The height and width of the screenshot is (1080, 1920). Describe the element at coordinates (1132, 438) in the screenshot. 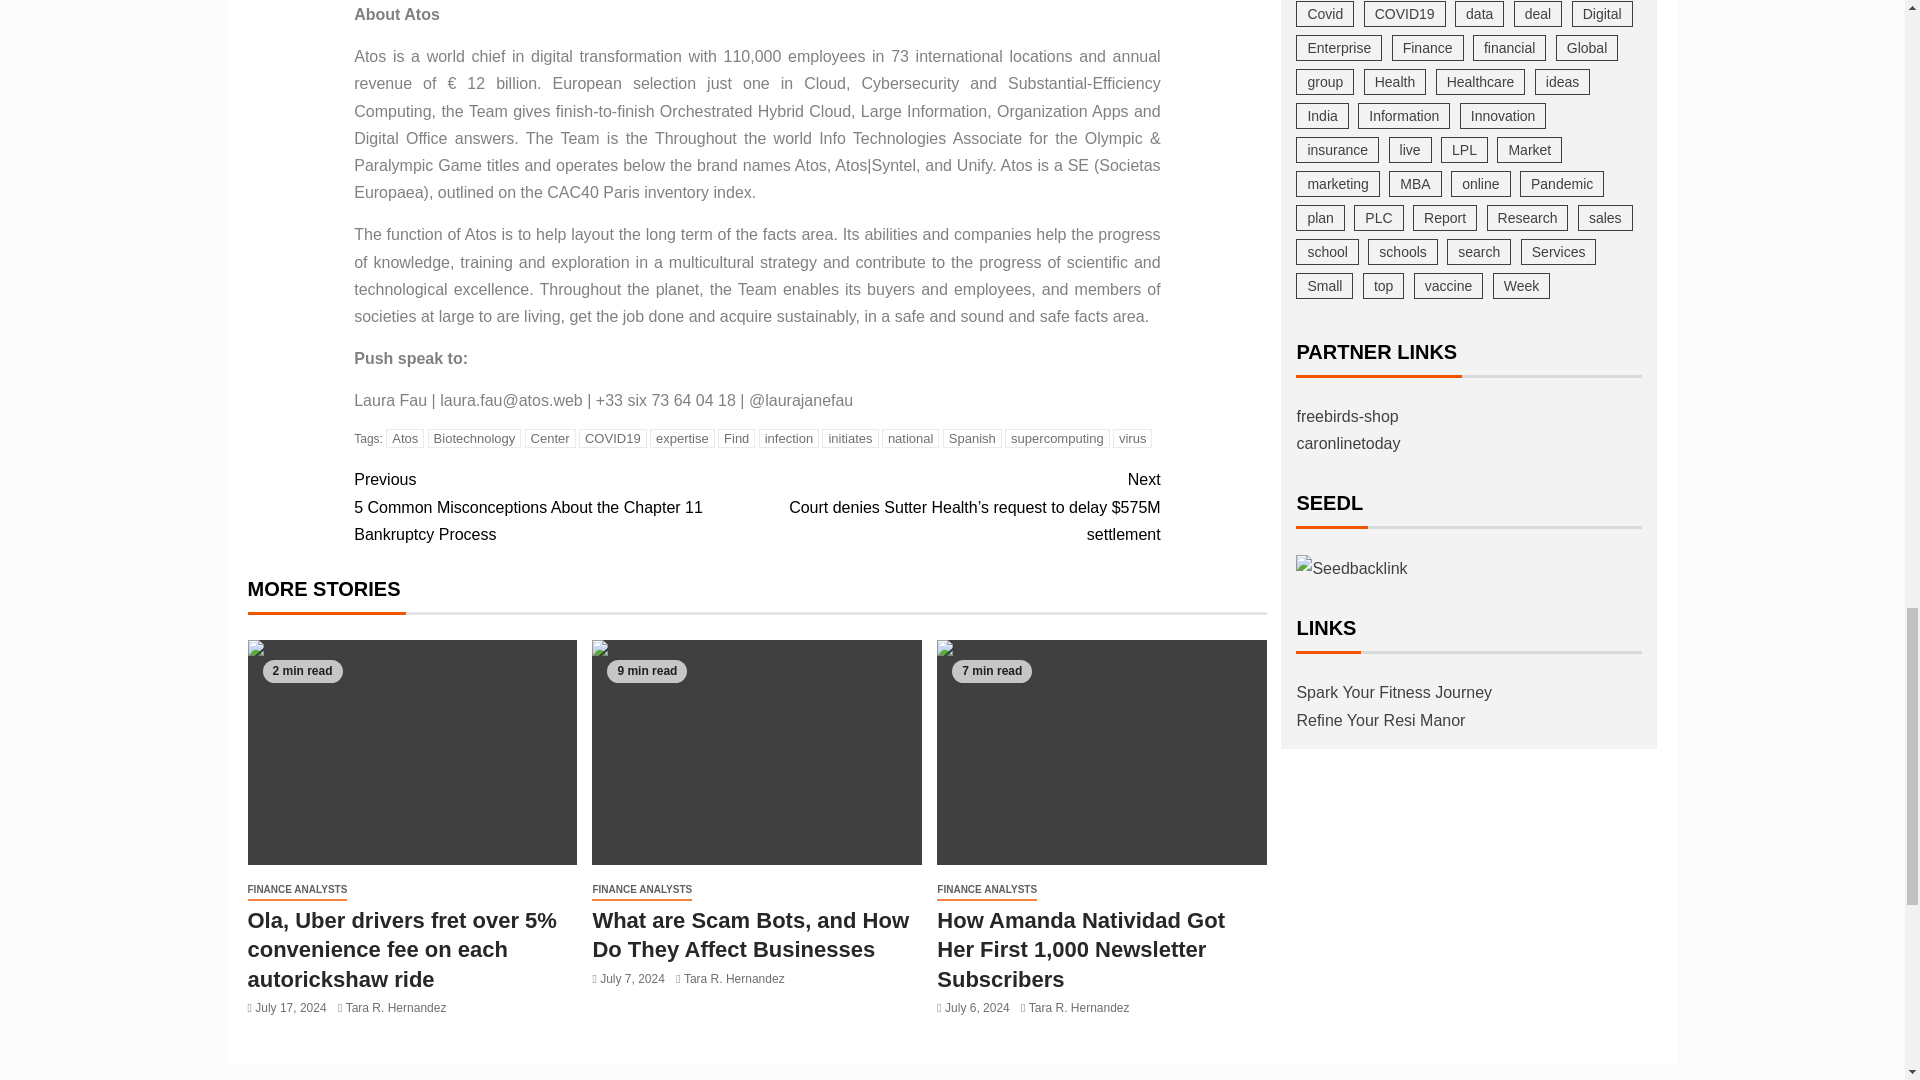

I see `virus` at that location.